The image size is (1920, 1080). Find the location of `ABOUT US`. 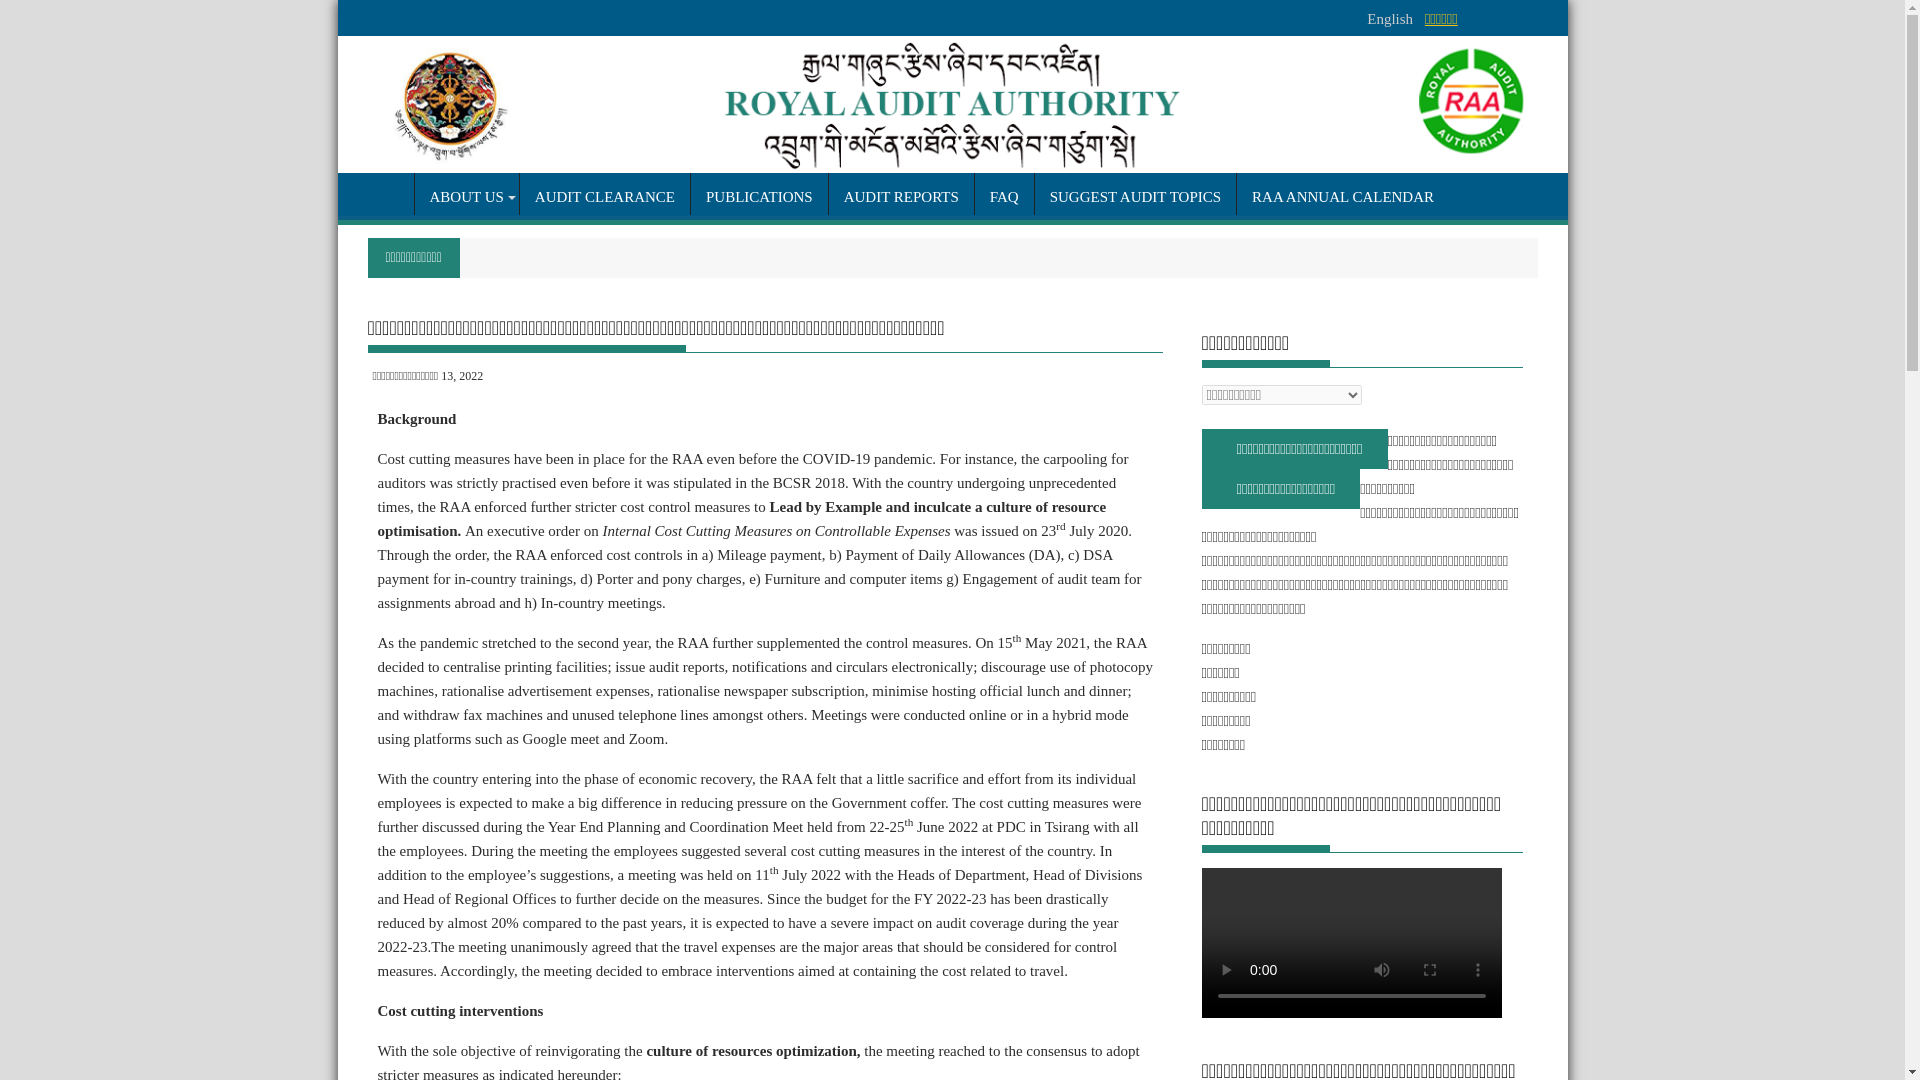

ABOUT US is located at coordinates (466, 196).